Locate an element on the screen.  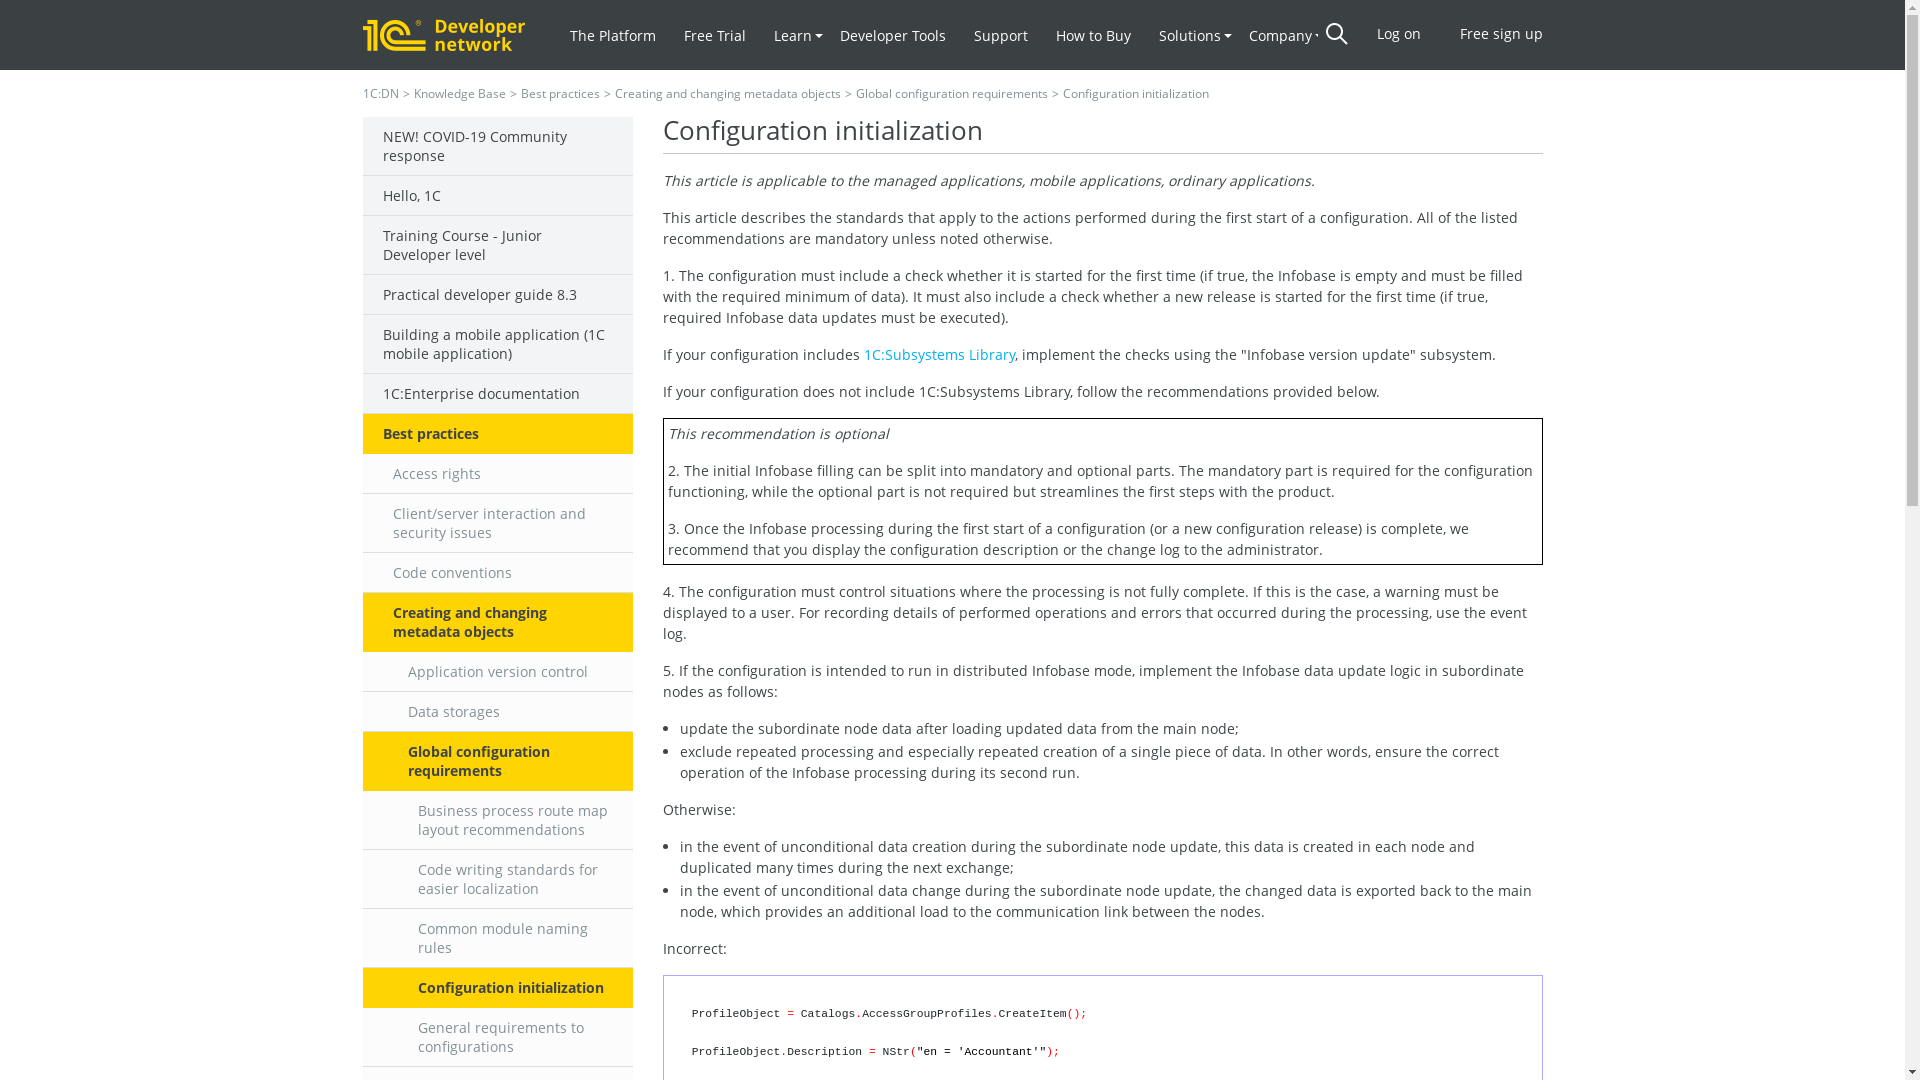
Creating and changing metadata objects is located at coordinates (497, 622).